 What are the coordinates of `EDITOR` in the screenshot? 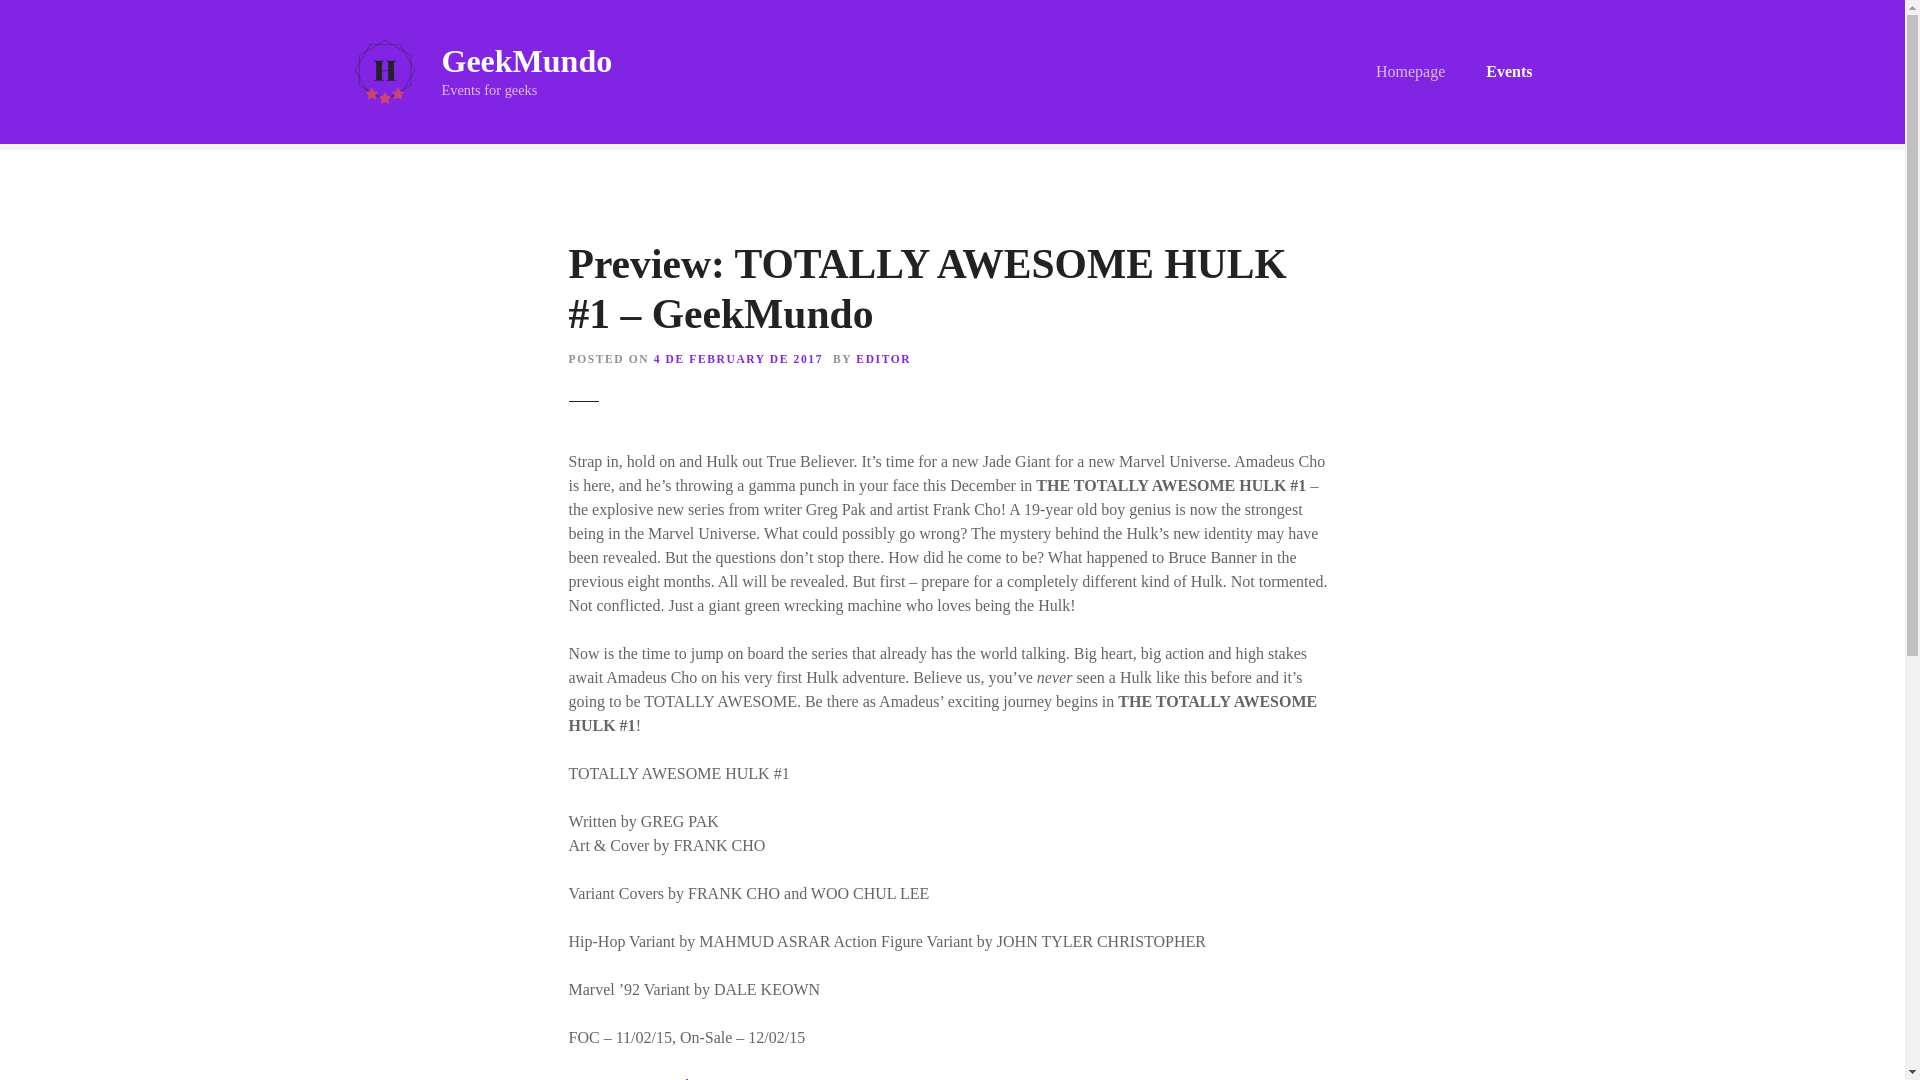 It's located at (883, 359).